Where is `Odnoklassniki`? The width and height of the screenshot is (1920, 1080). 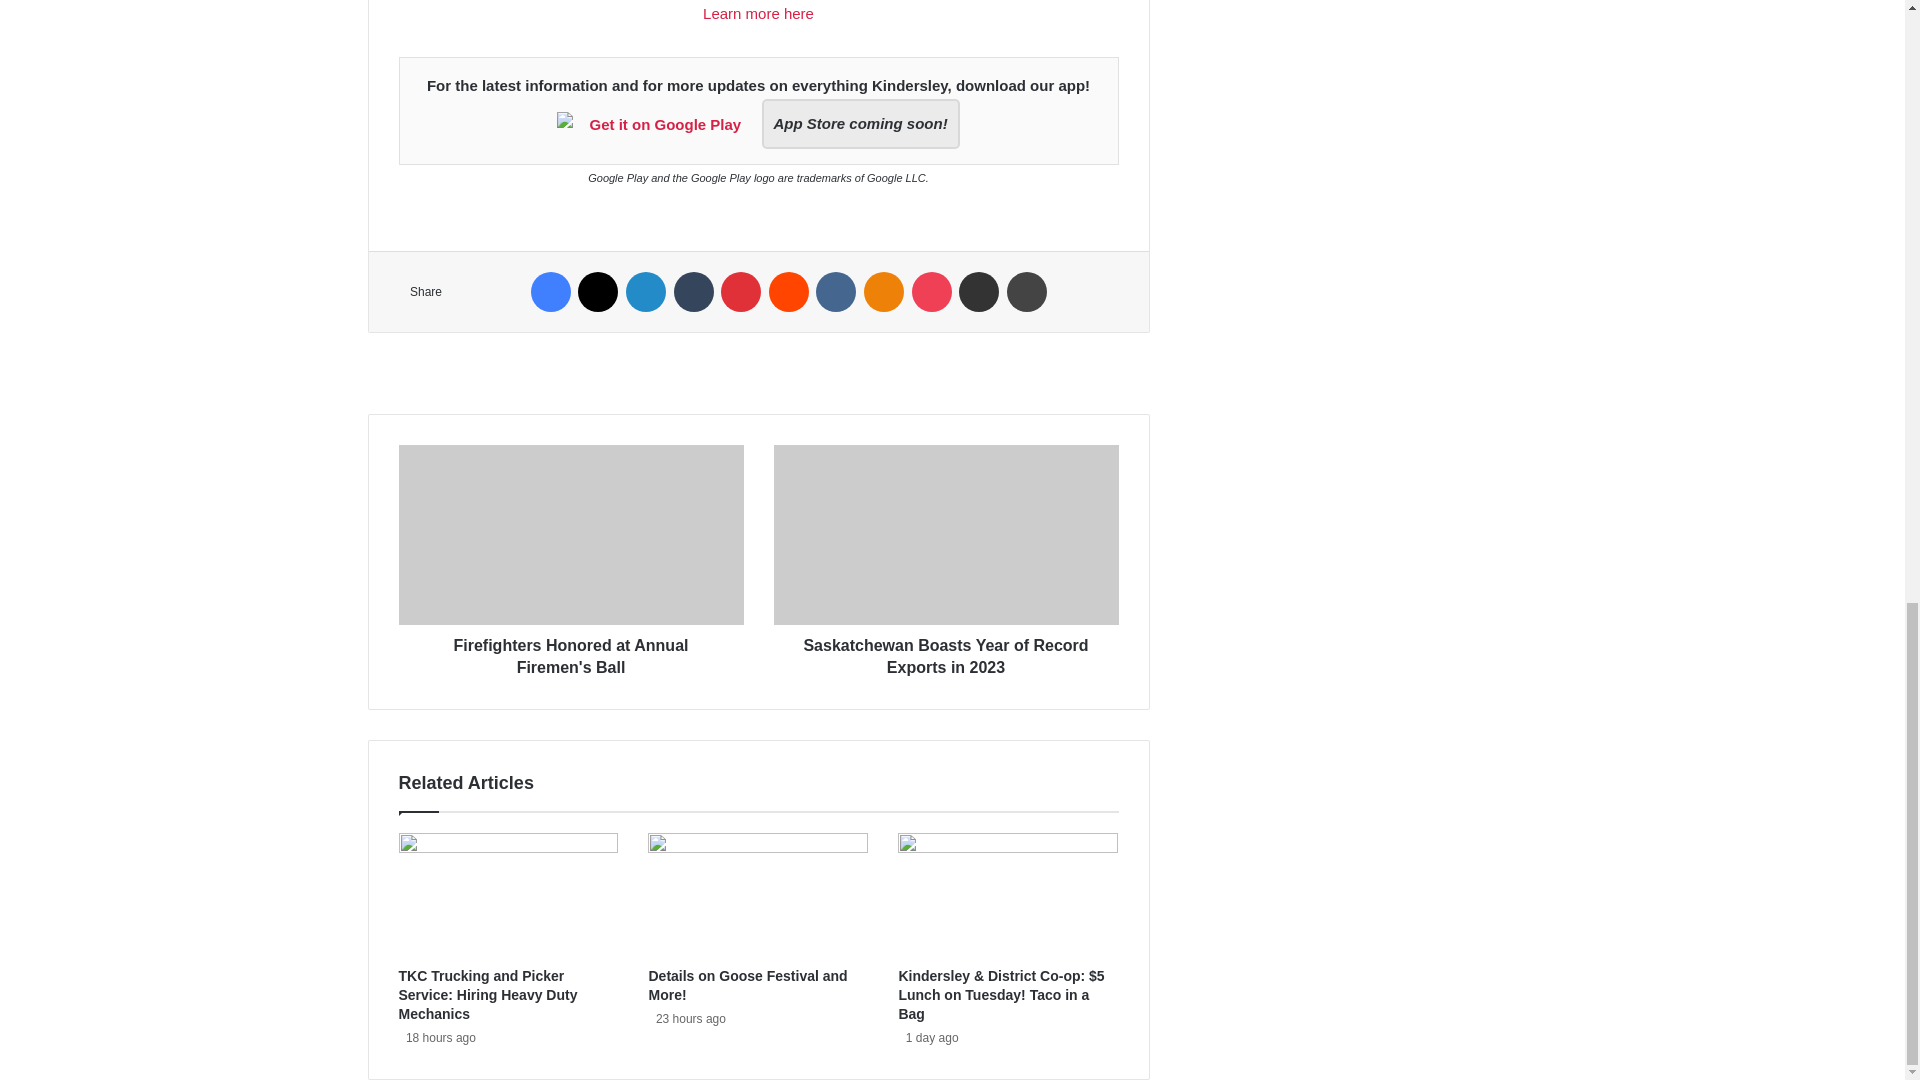
Odnoklassniki is located at coordinates (884, 292).